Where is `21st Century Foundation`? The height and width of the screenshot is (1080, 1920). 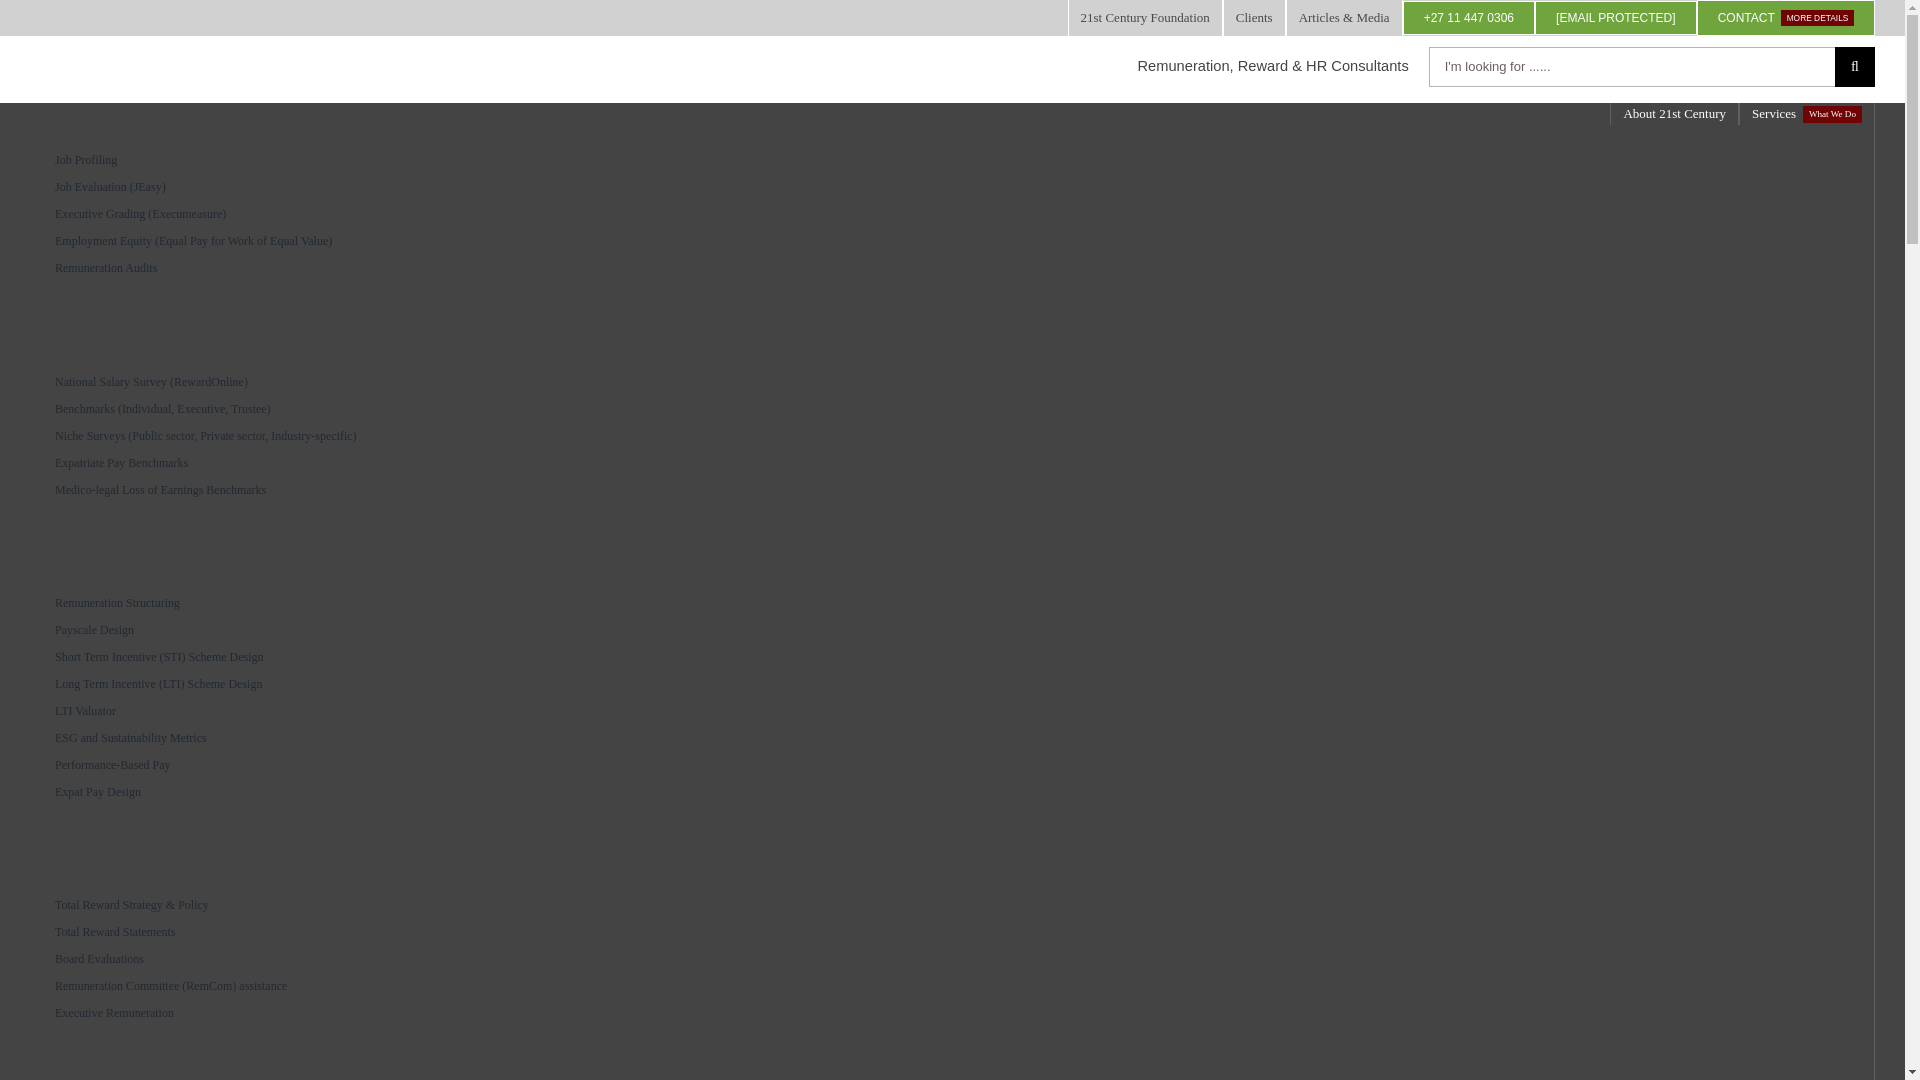 21st Century Foundation is located at coordinates (1145, 18).